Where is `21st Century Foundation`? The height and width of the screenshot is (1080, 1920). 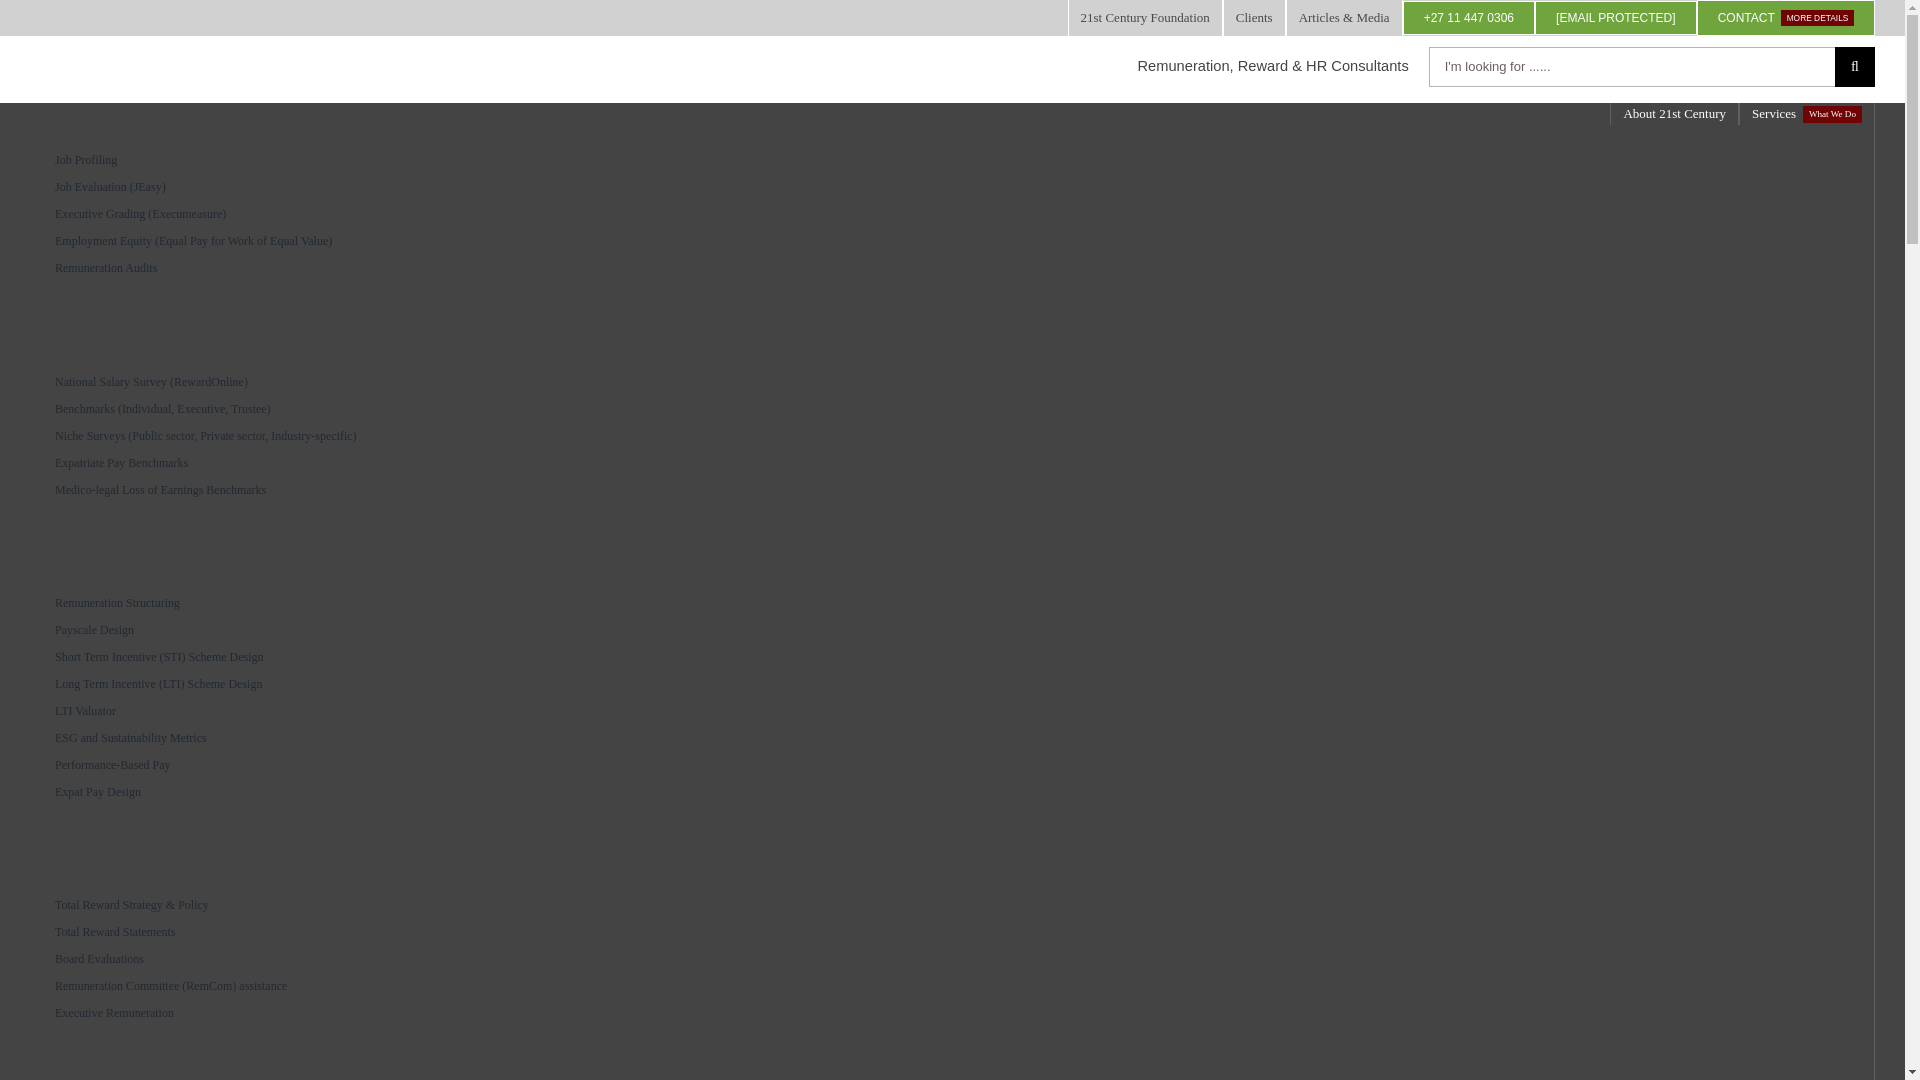 21st Century Foundation is located at coordinates (1145, 18).